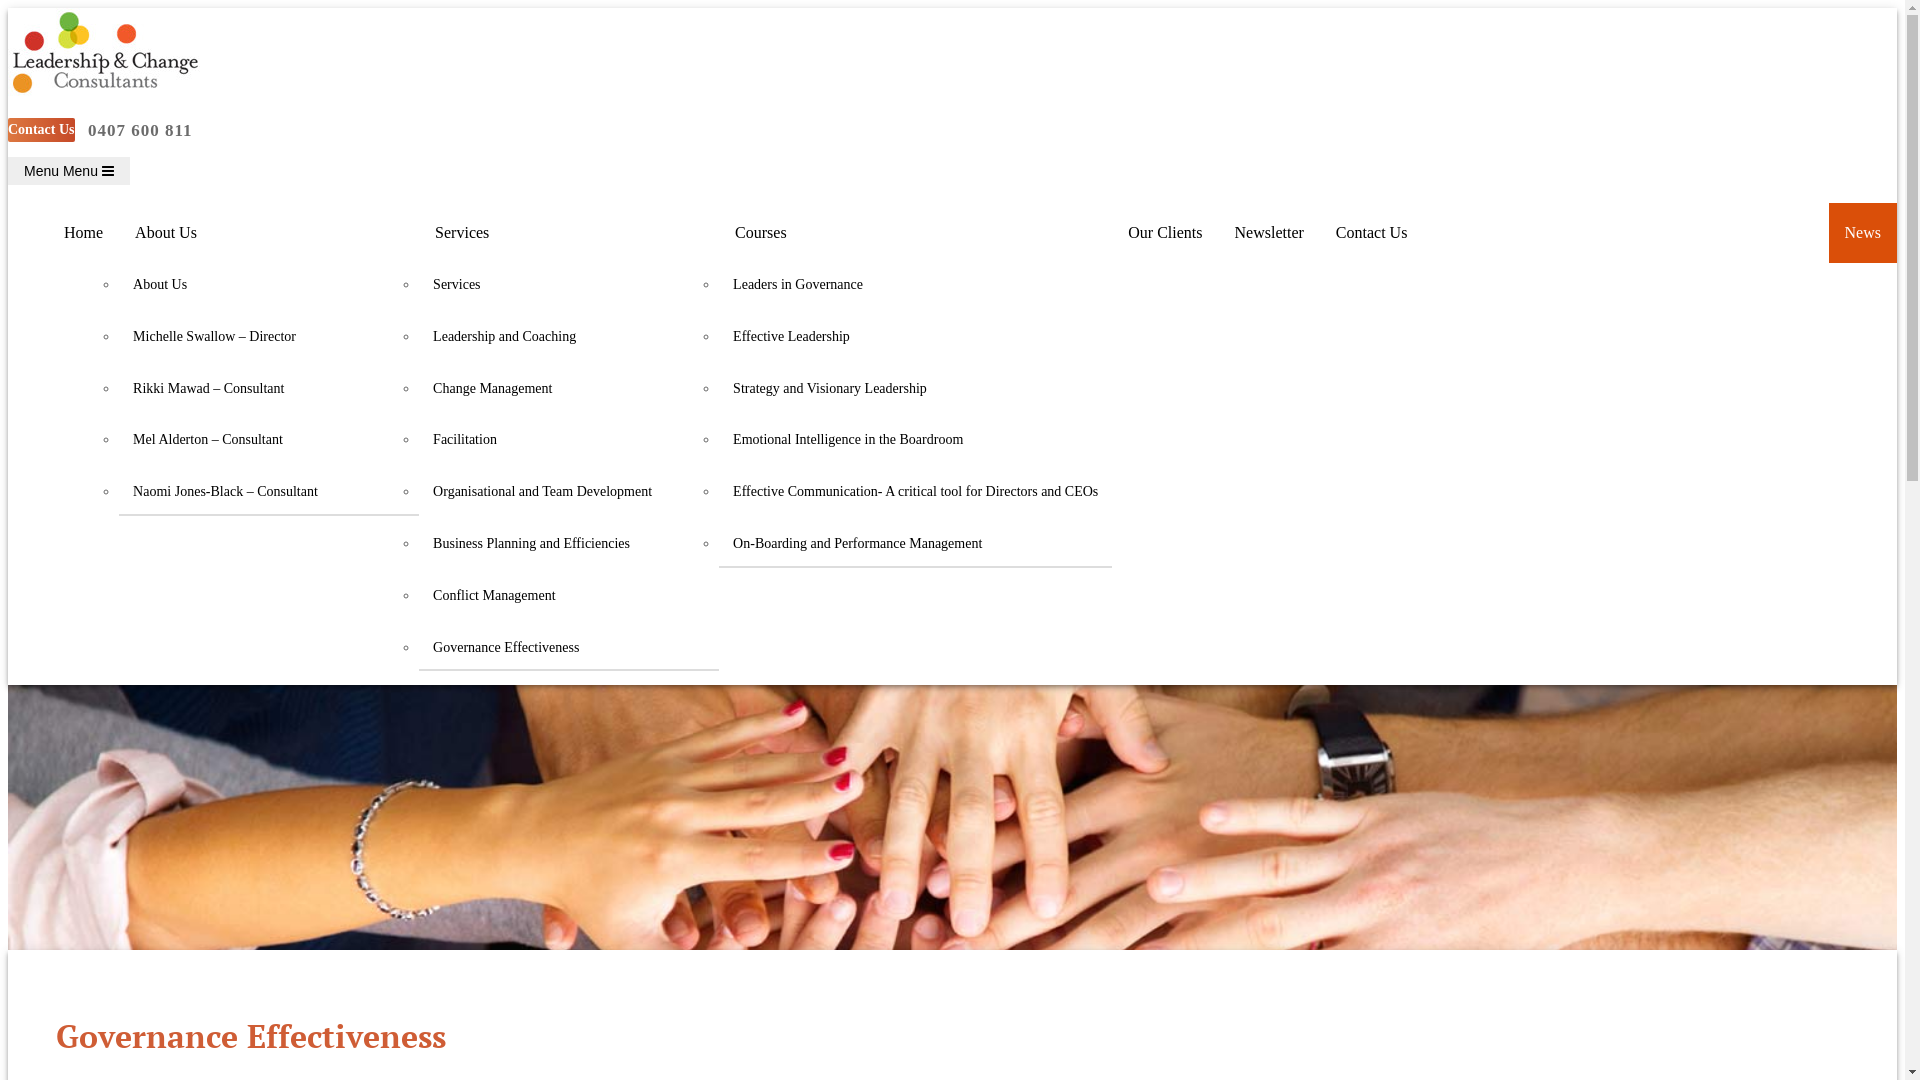 This screenshot has width=1920, height=1080. Describe the element at coordinates (569, 596) in the screenshot. I see `Conflict Management` at that location.